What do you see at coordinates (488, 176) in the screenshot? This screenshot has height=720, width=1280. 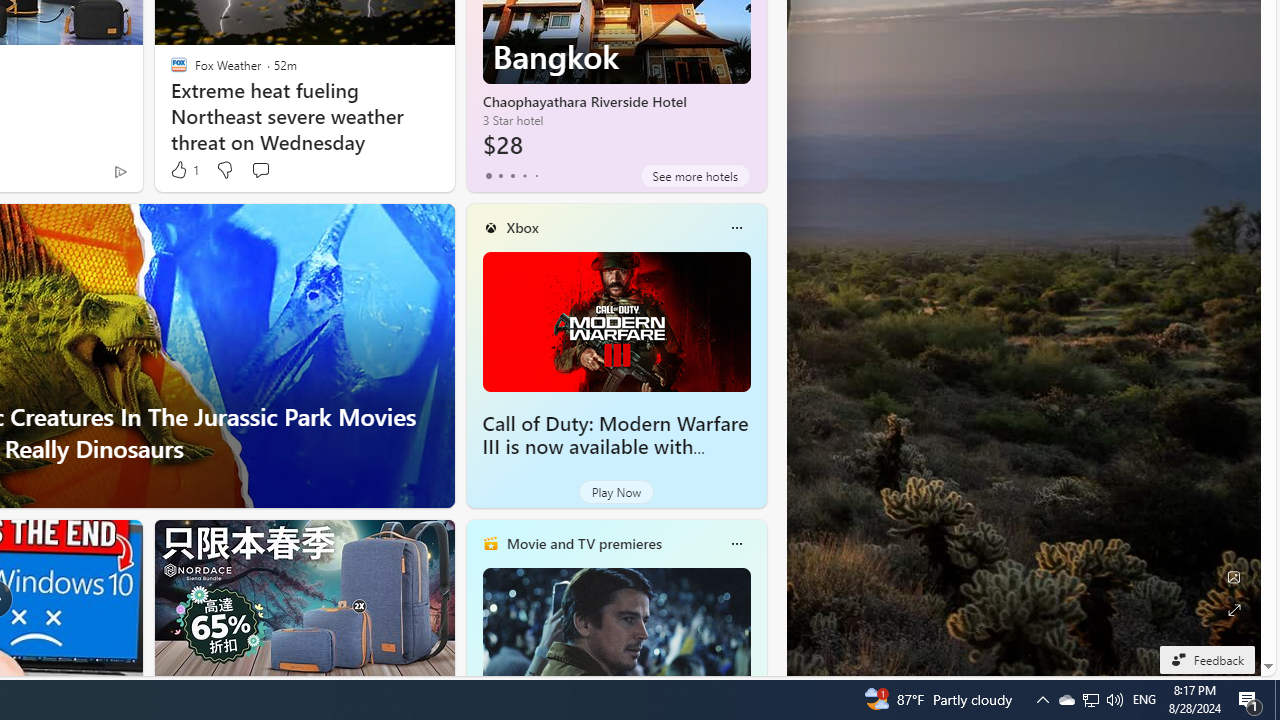 I see `tab-0` at bounding box center [488, 176].